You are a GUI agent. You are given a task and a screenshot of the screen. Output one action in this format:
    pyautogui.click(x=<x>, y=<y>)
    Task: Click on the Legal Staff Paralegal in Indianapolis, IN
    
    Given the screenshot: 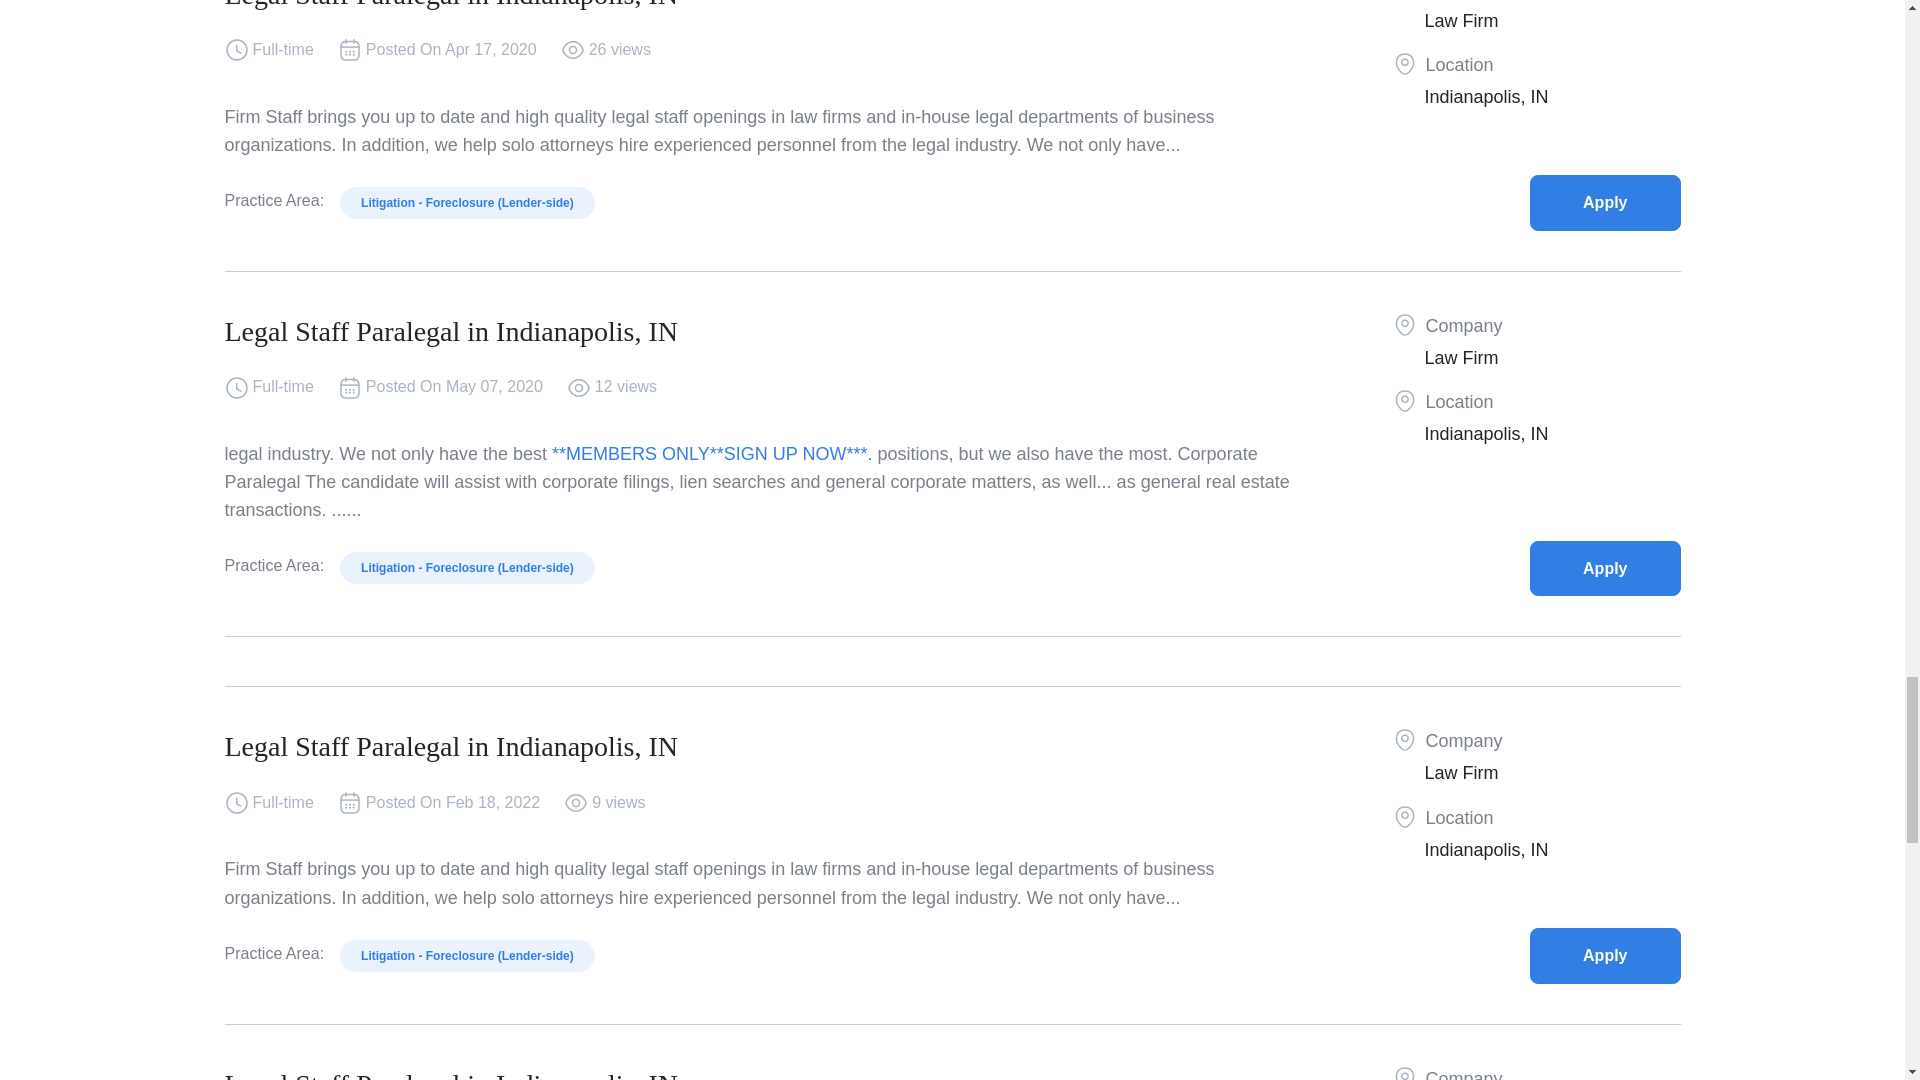 What is the action you would take?
    pyautogui.click(x=1605, y=568)
    